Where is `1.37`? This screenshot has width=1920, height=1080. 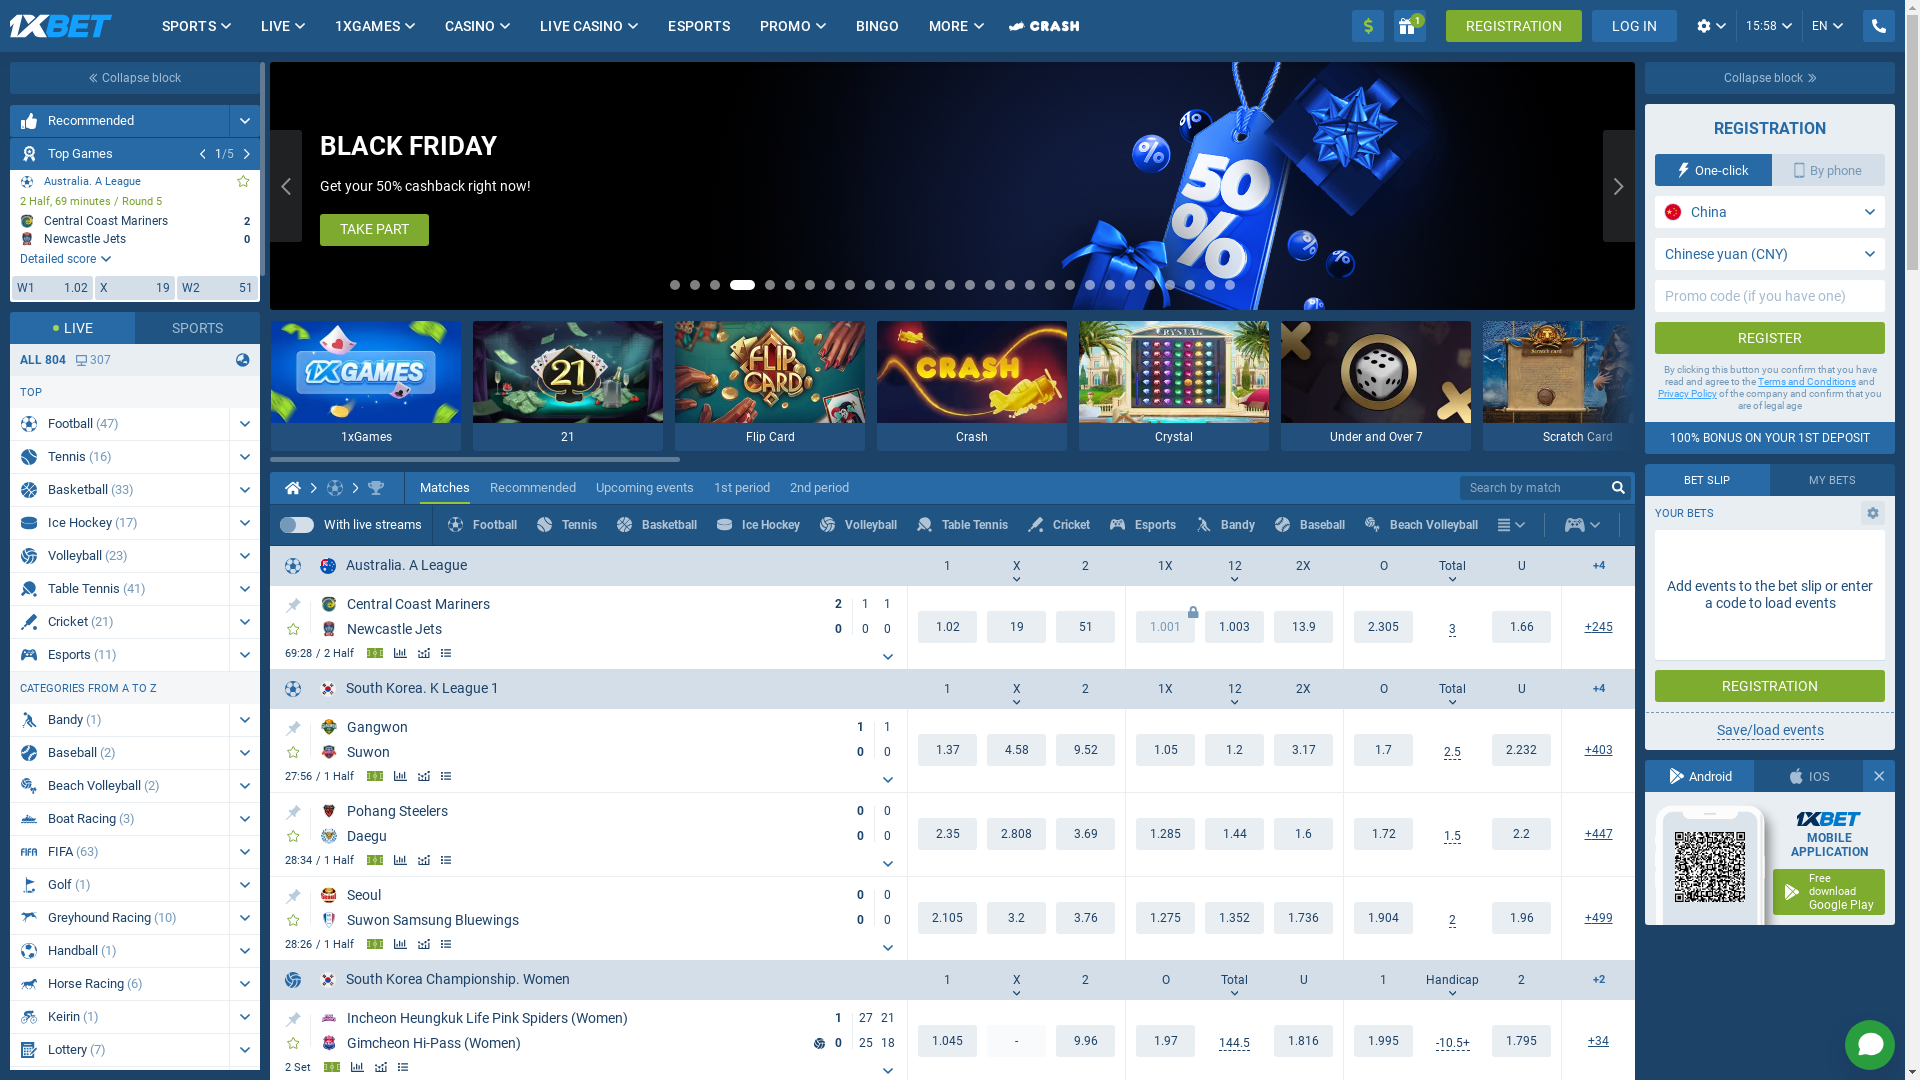 1.37 is located at coordinates (948, 750).